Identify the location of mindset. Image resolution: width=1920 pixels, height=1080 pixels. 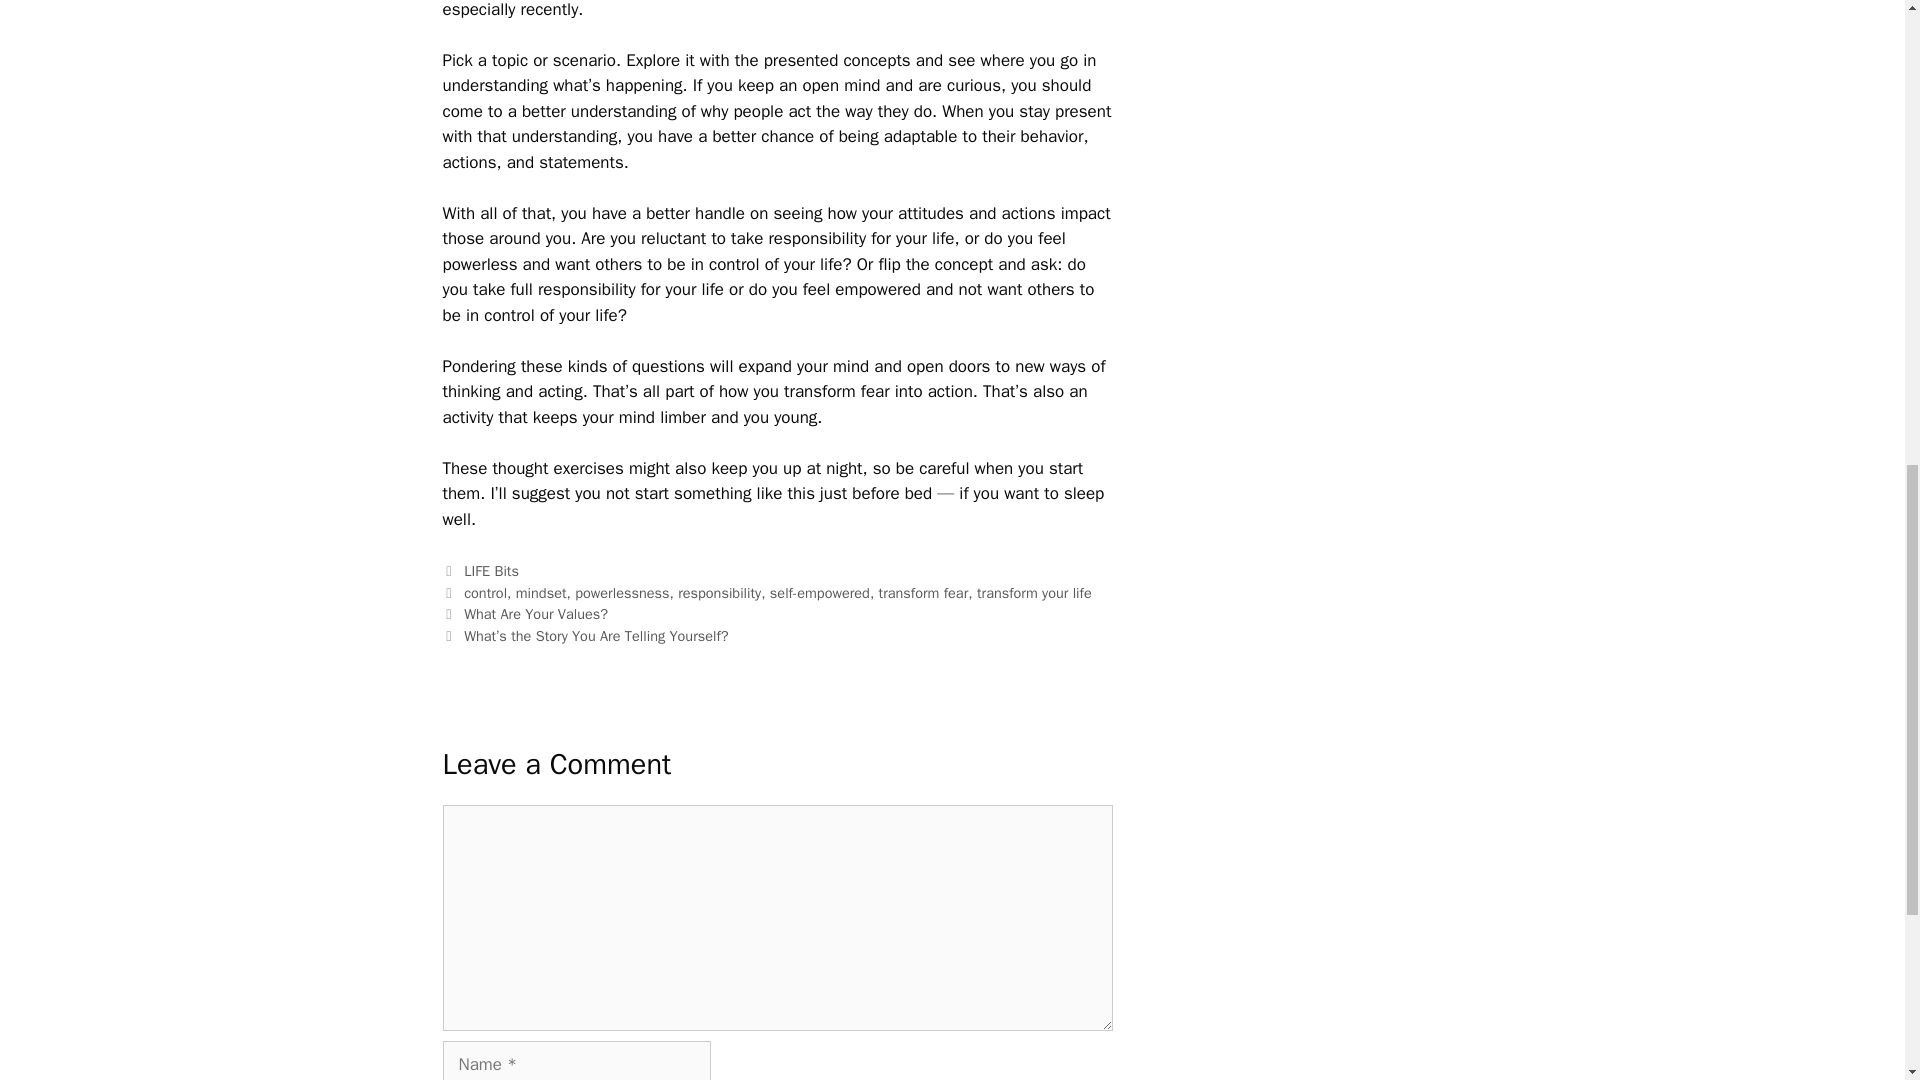
(541, 592).